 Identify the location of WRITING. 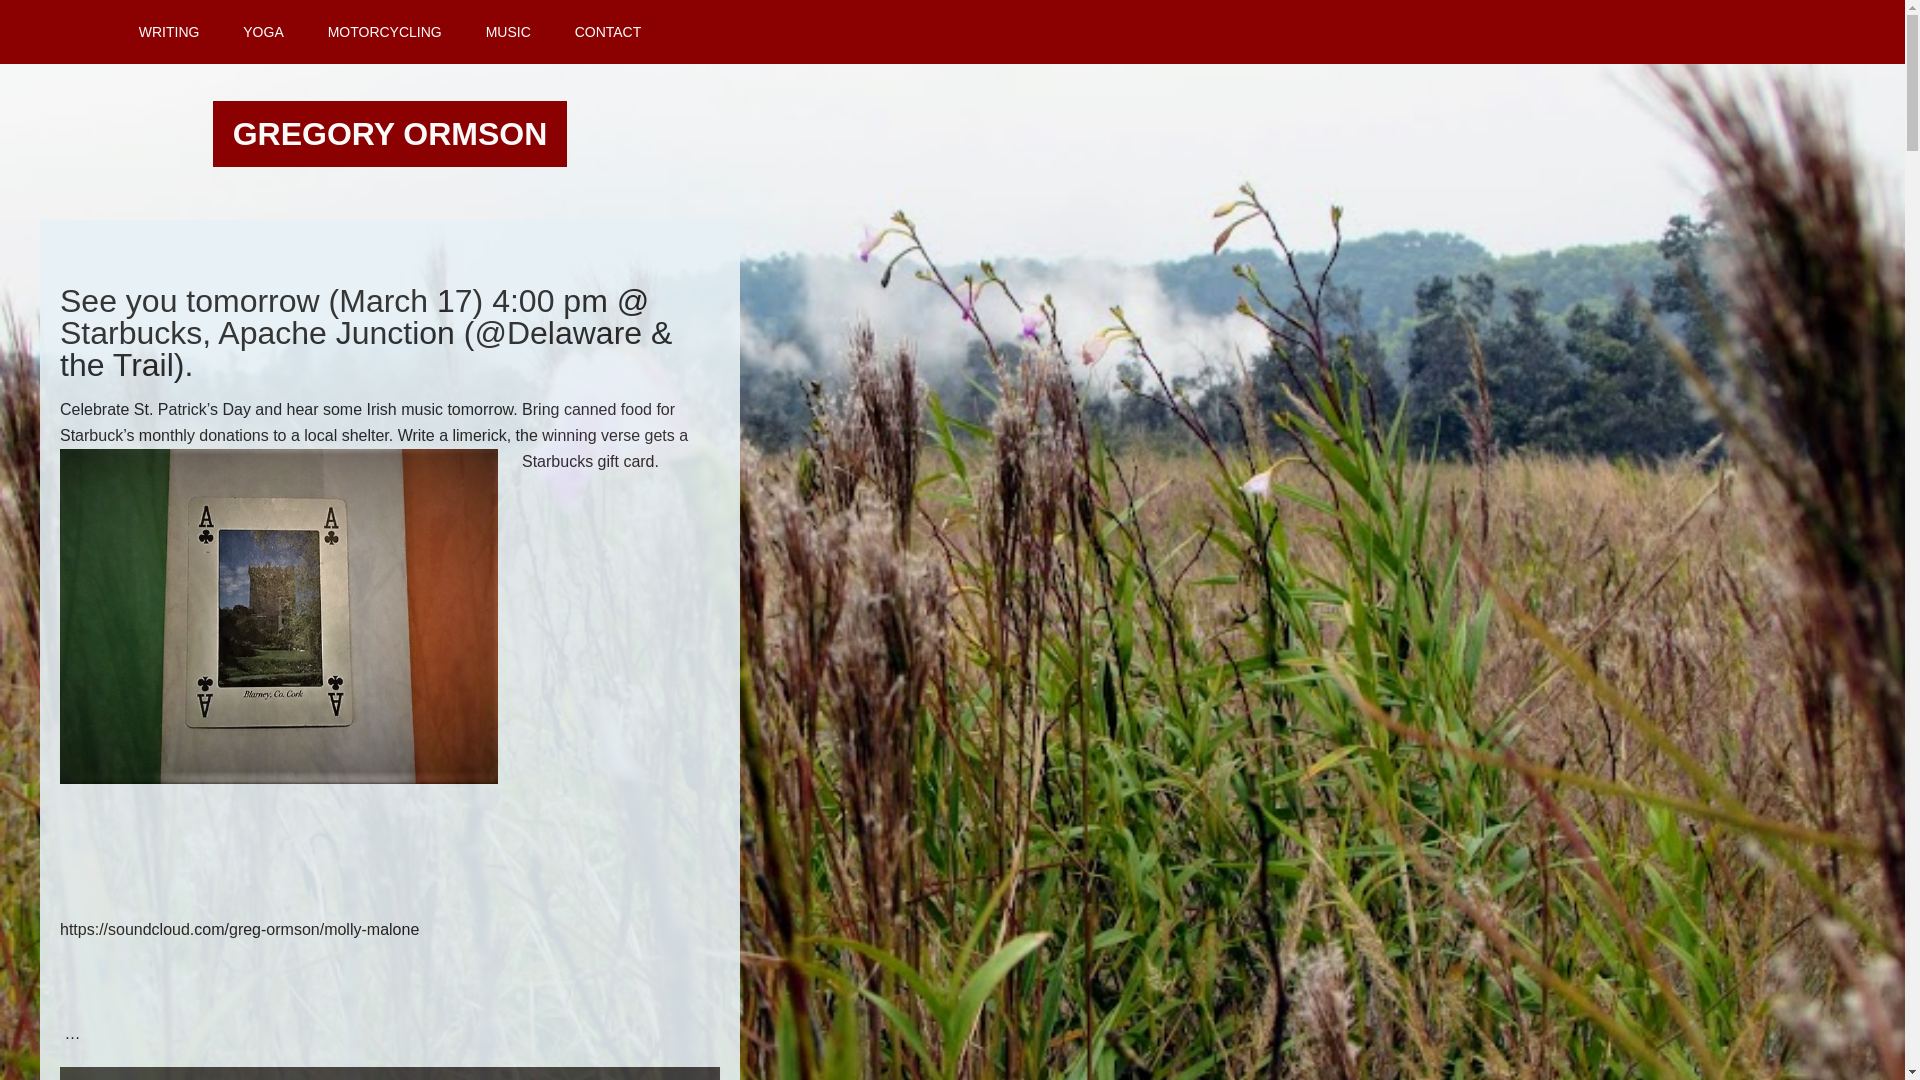
(170, 32).